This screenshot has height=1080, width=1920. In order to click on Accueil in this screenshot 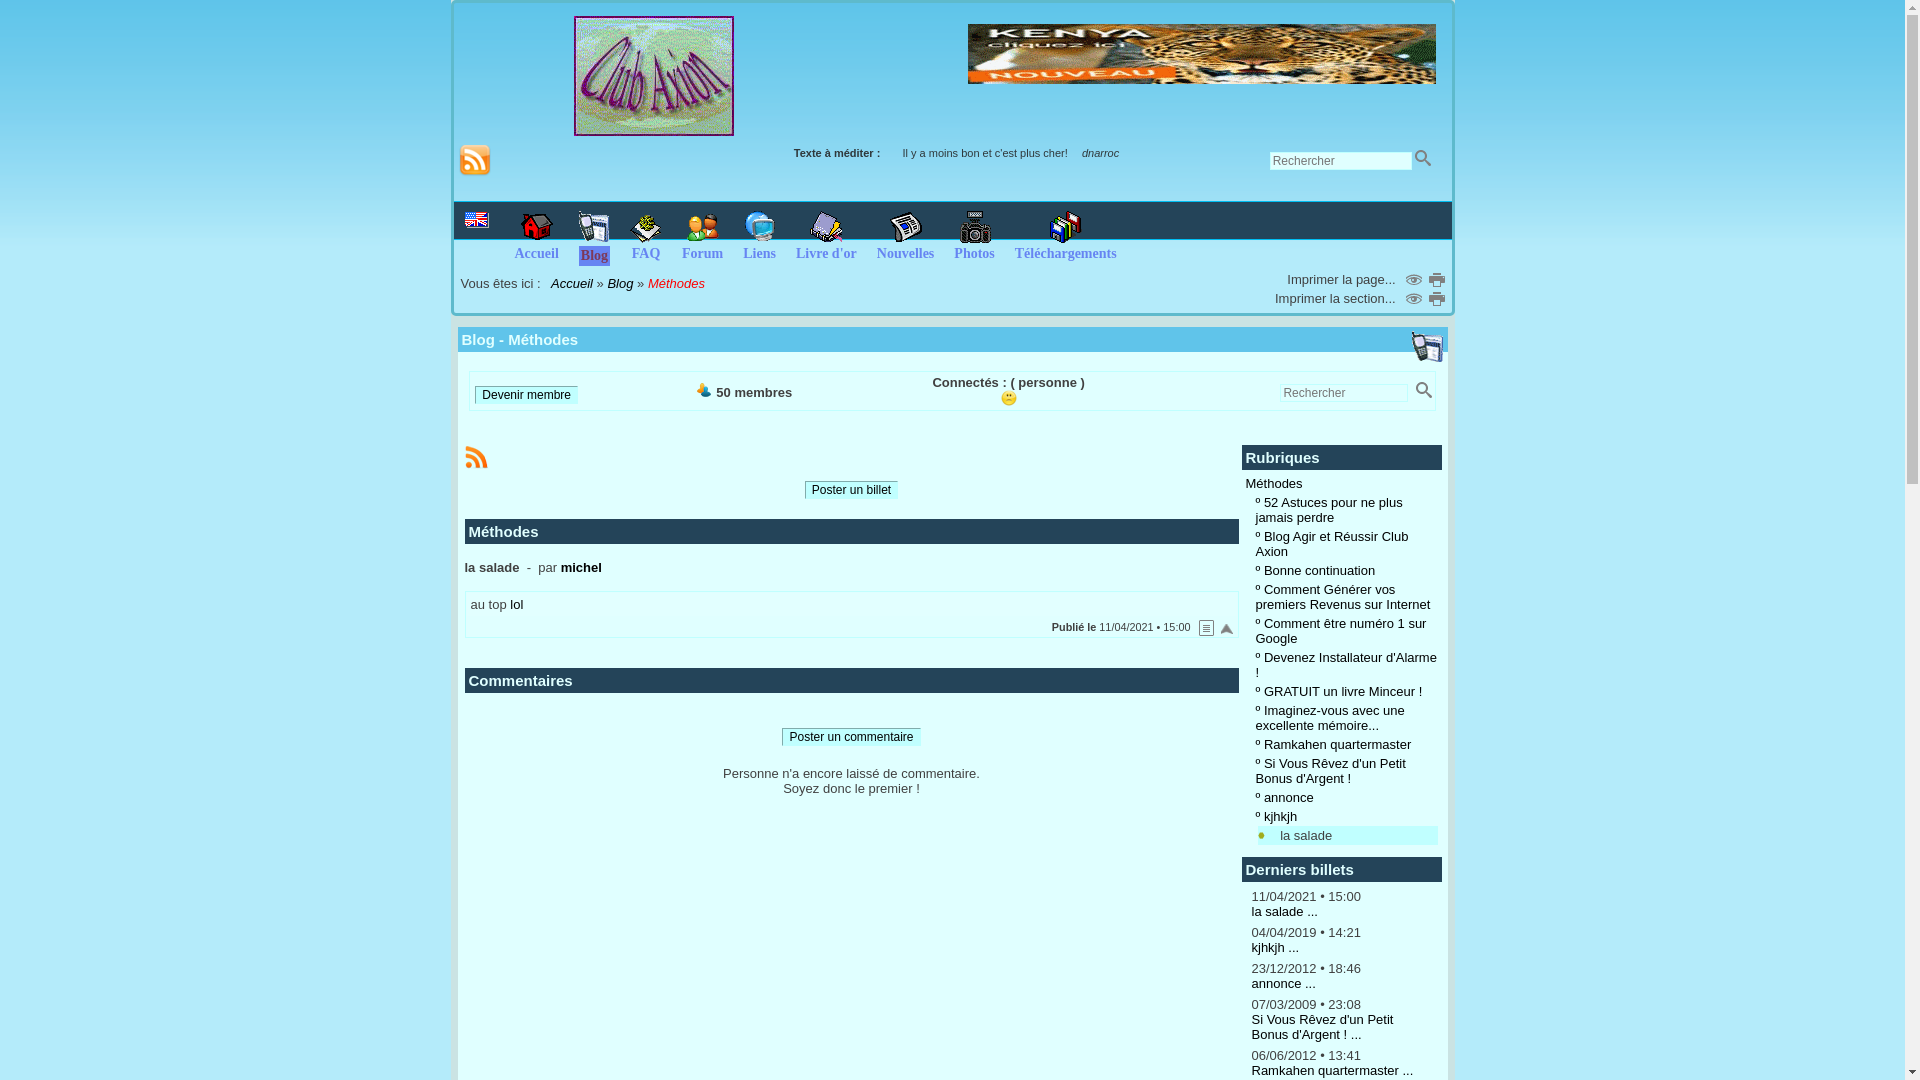, I will do `click(536, 246)`.